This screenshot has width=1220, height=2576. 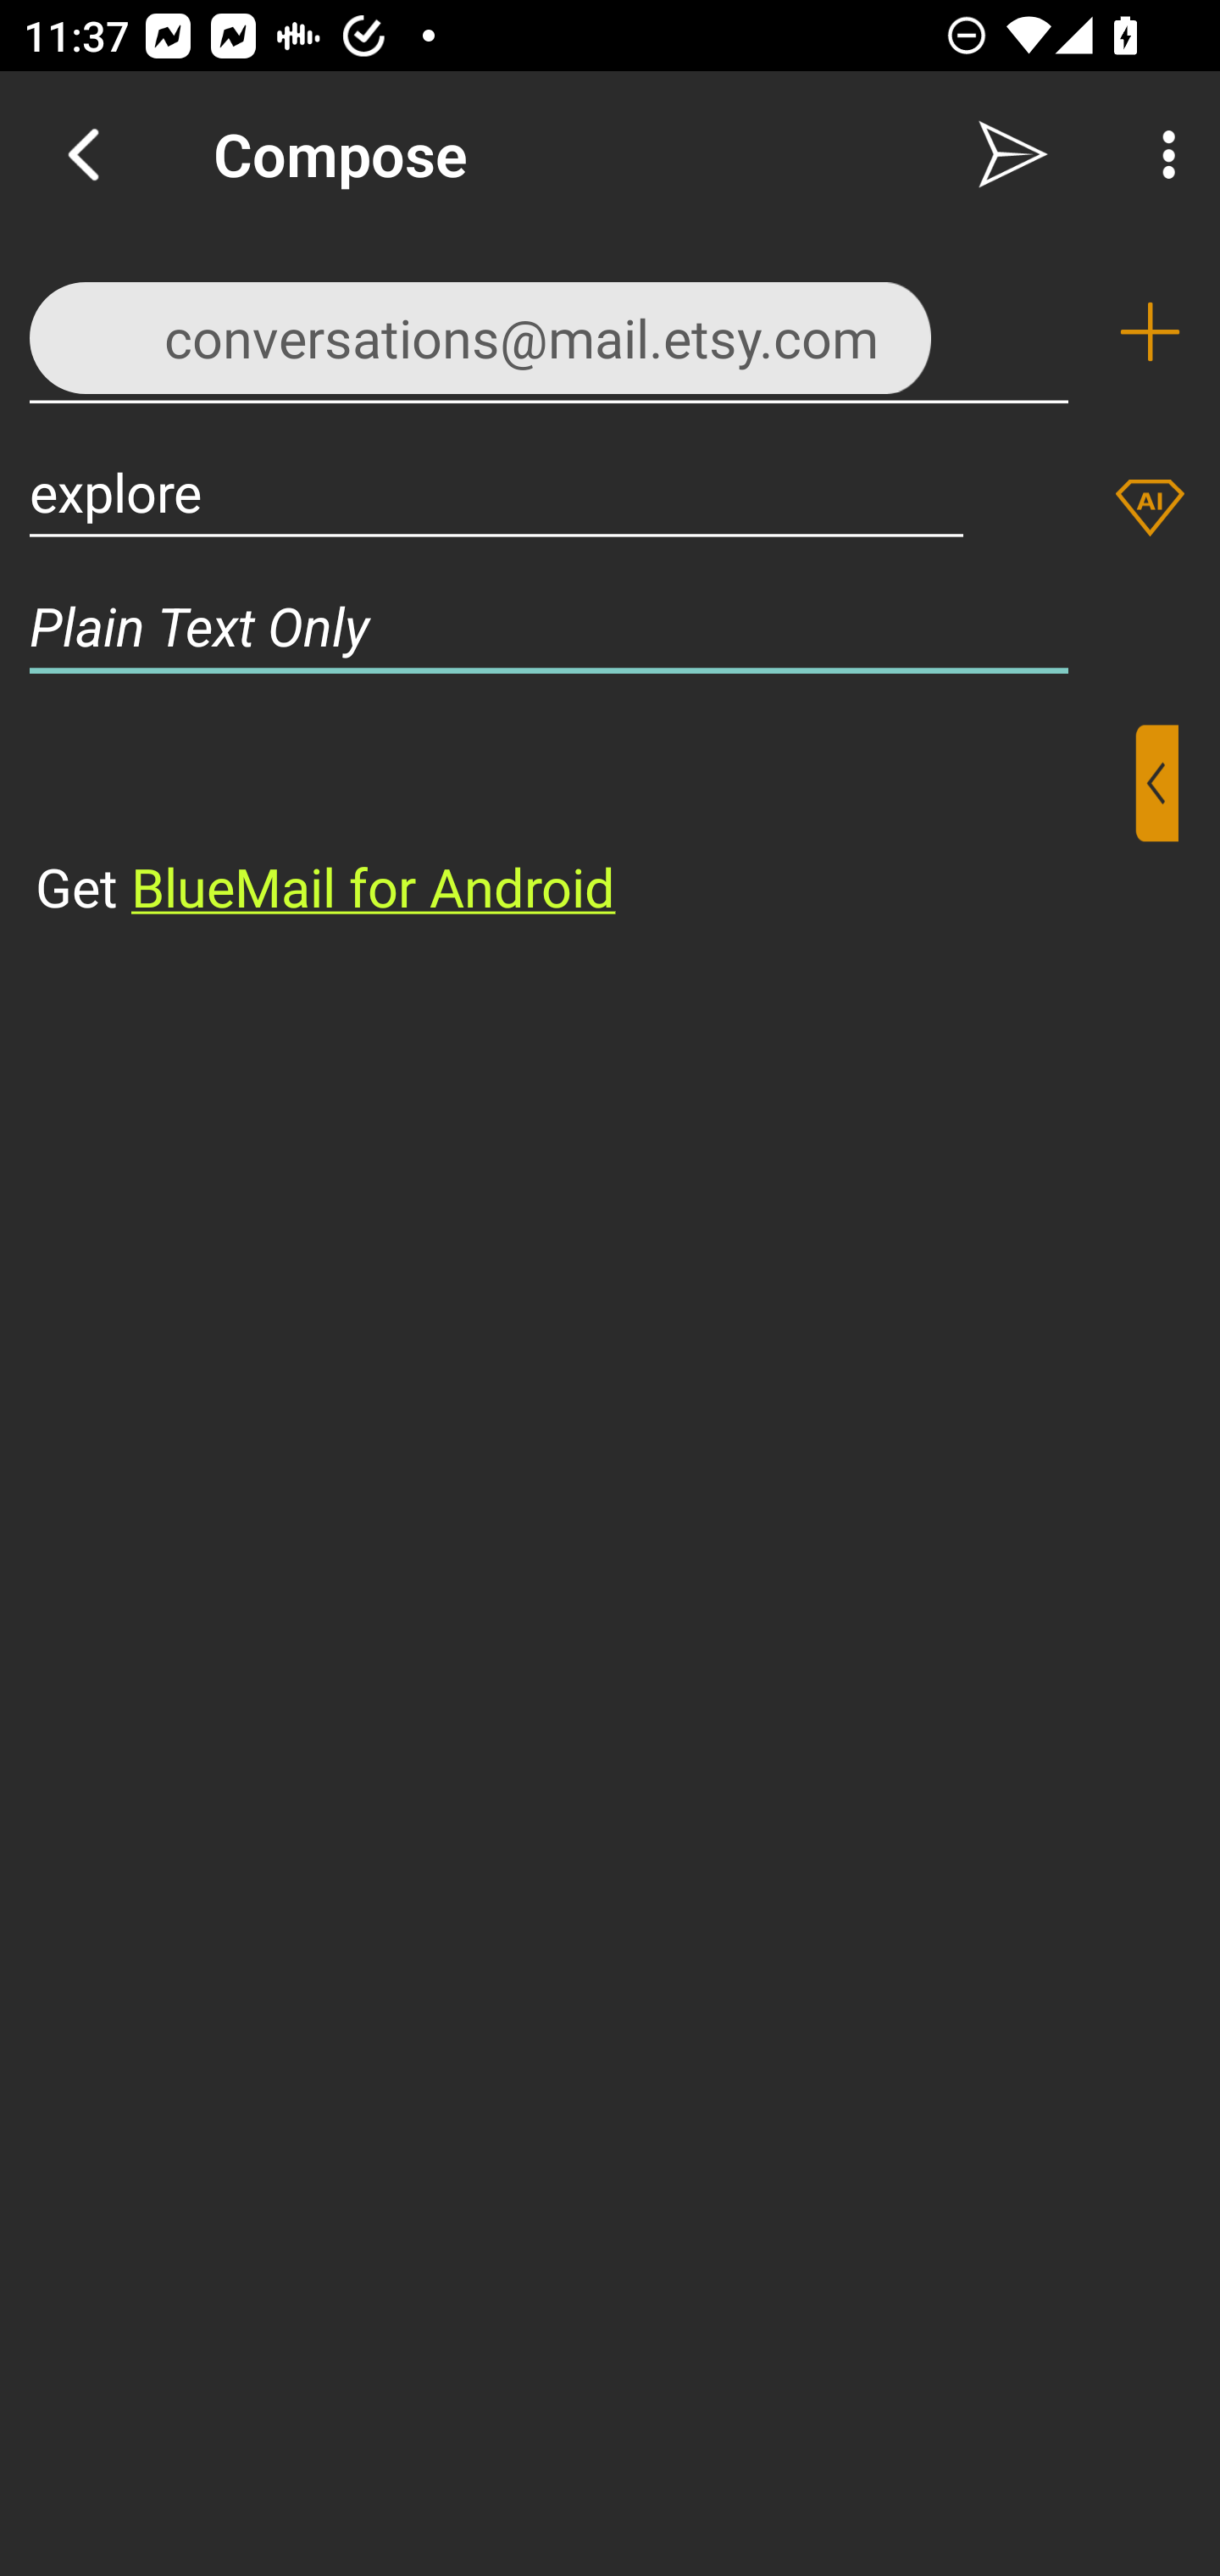 I want to click on Navigate up, so click(x=83, y=154).